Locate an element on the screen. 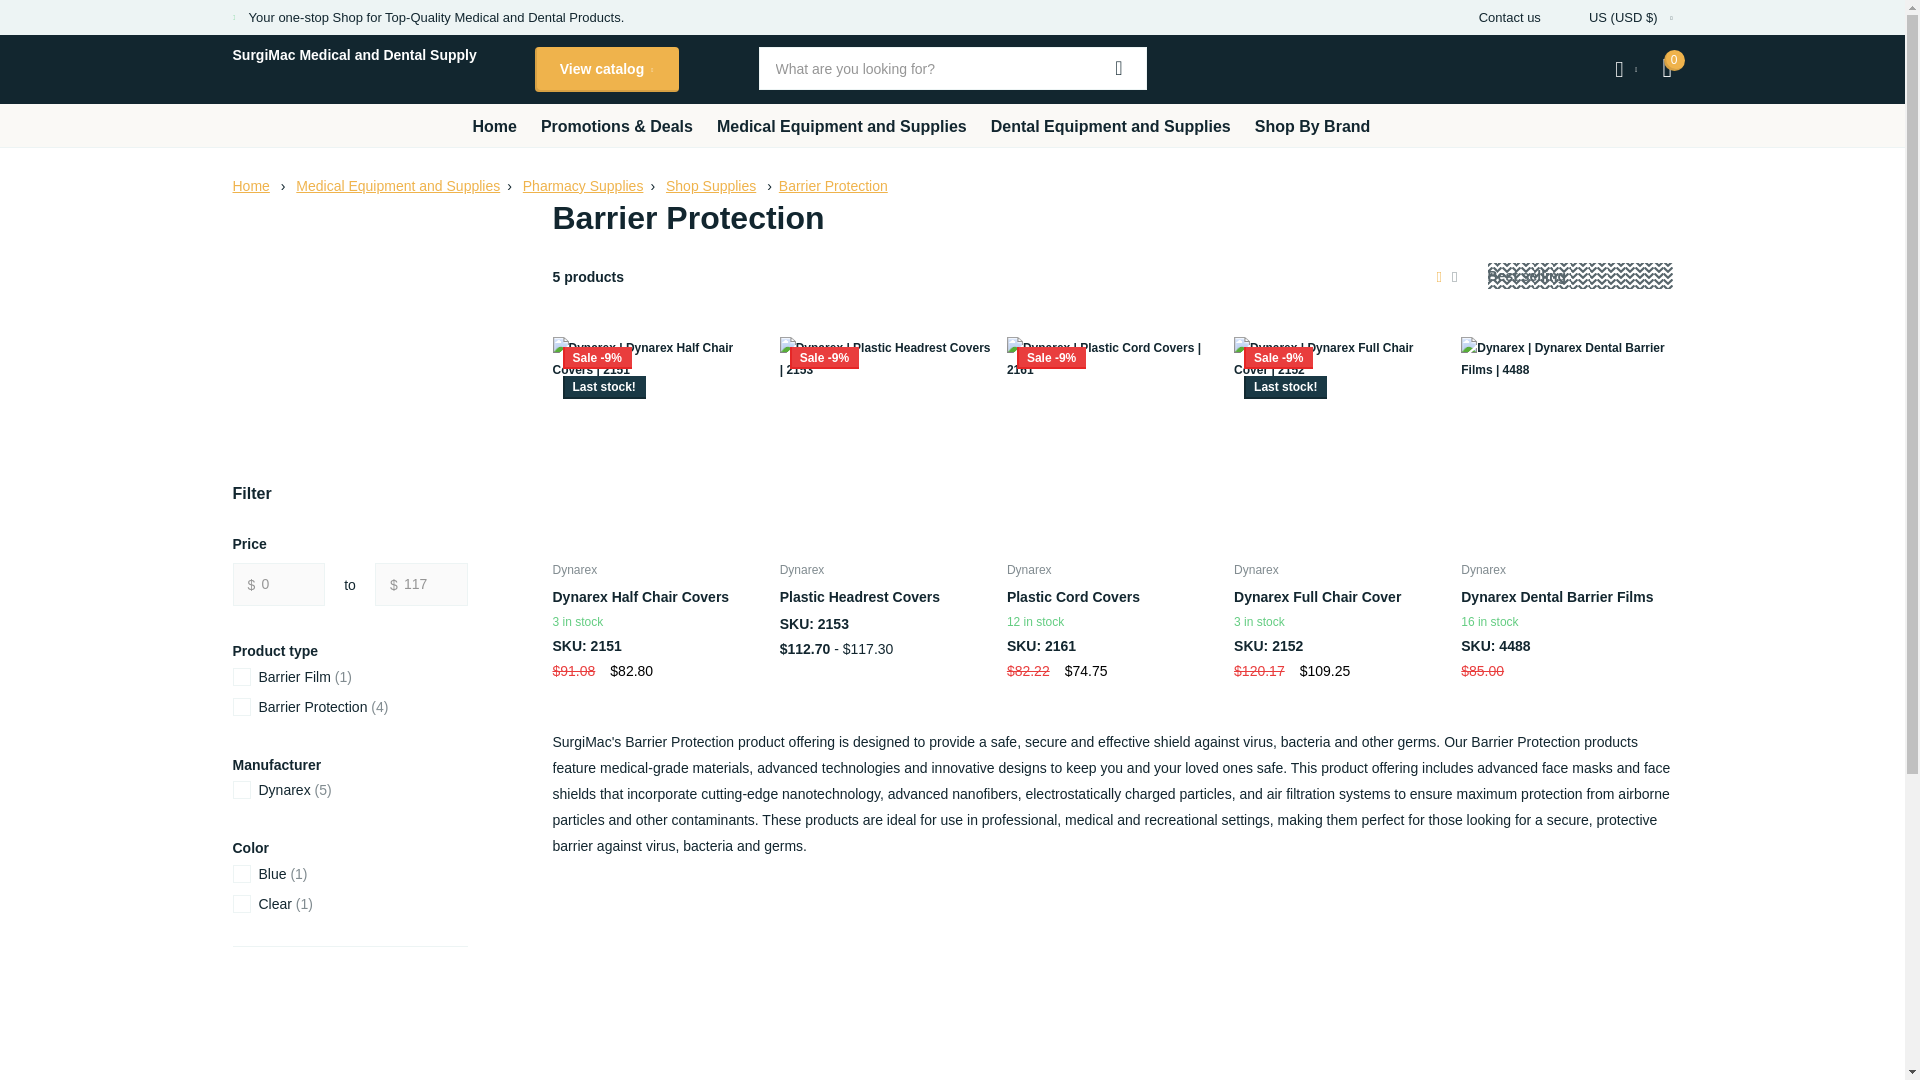 The height and width of the screenshot is (1080, 1920). Home is located at coordinates (250, 186).